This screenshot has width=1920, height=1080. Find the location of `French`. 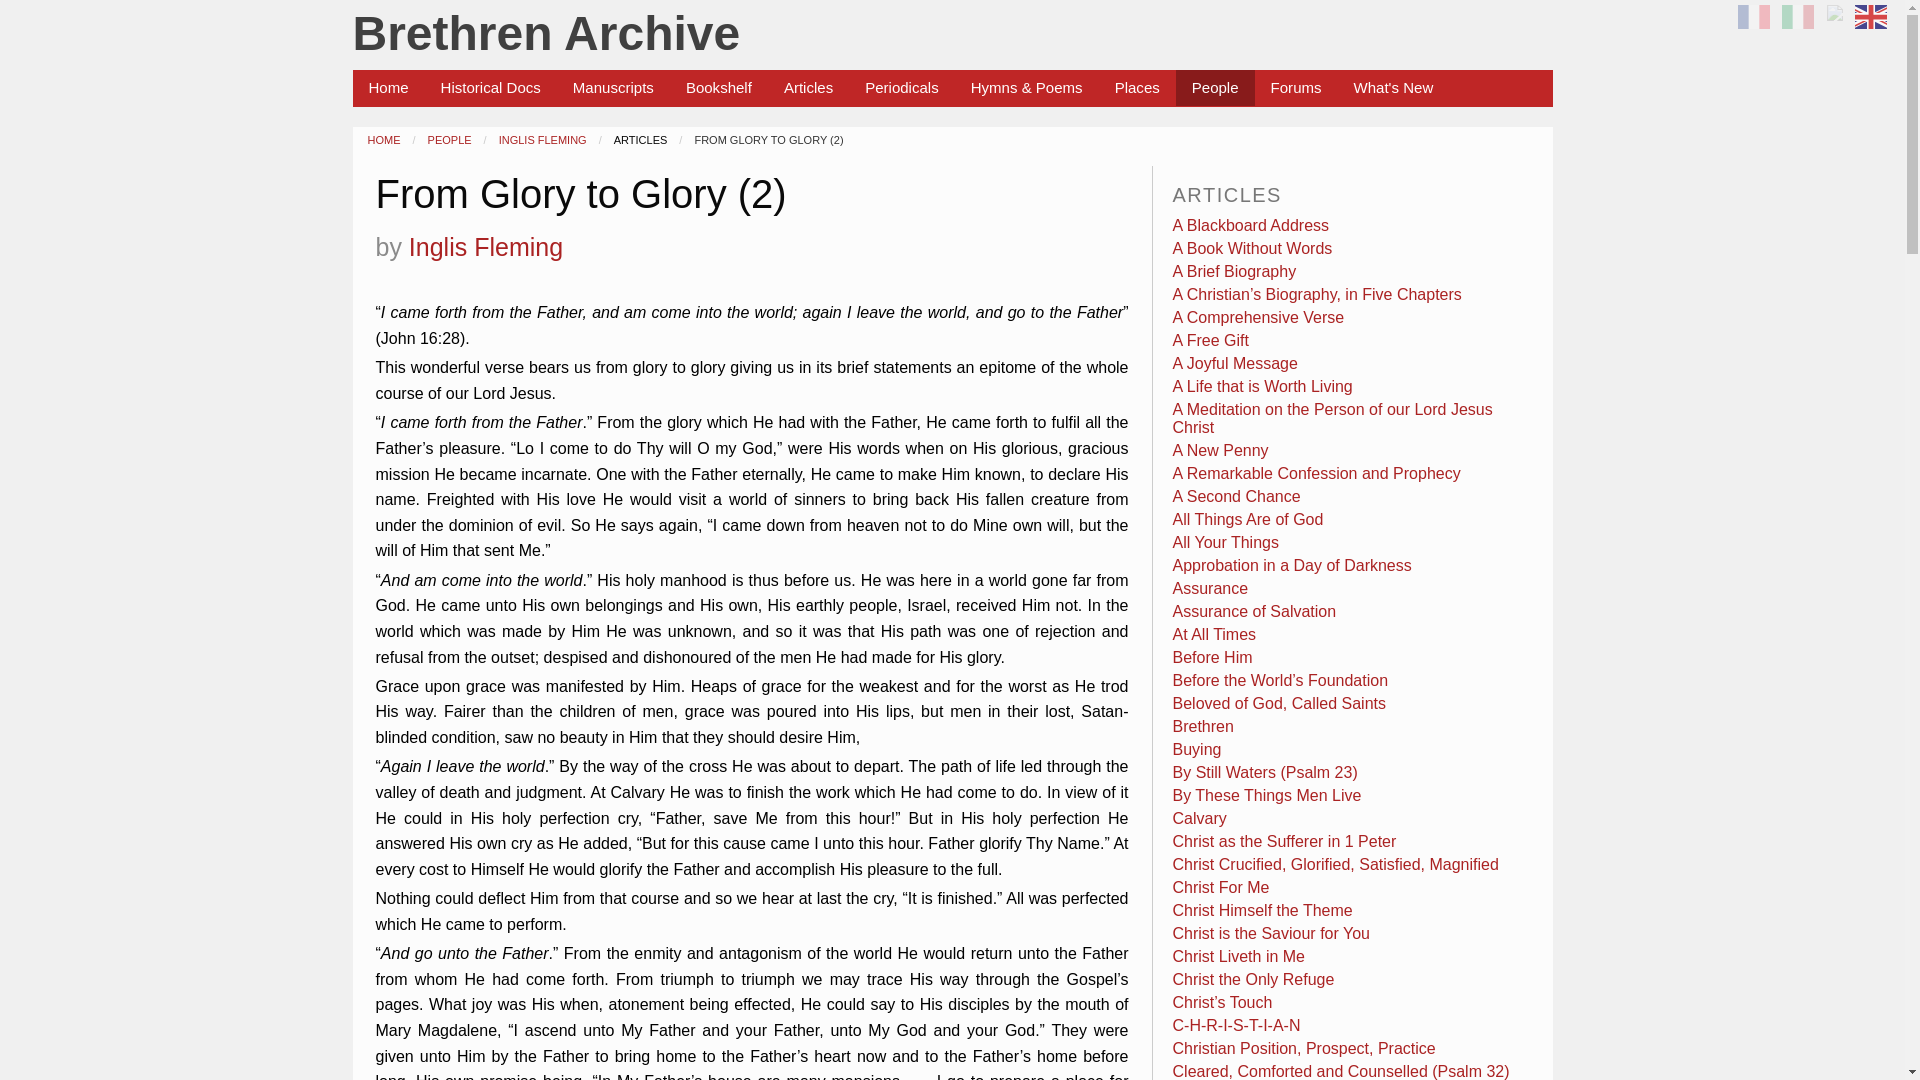

French is located at coordinates (1756, 24).